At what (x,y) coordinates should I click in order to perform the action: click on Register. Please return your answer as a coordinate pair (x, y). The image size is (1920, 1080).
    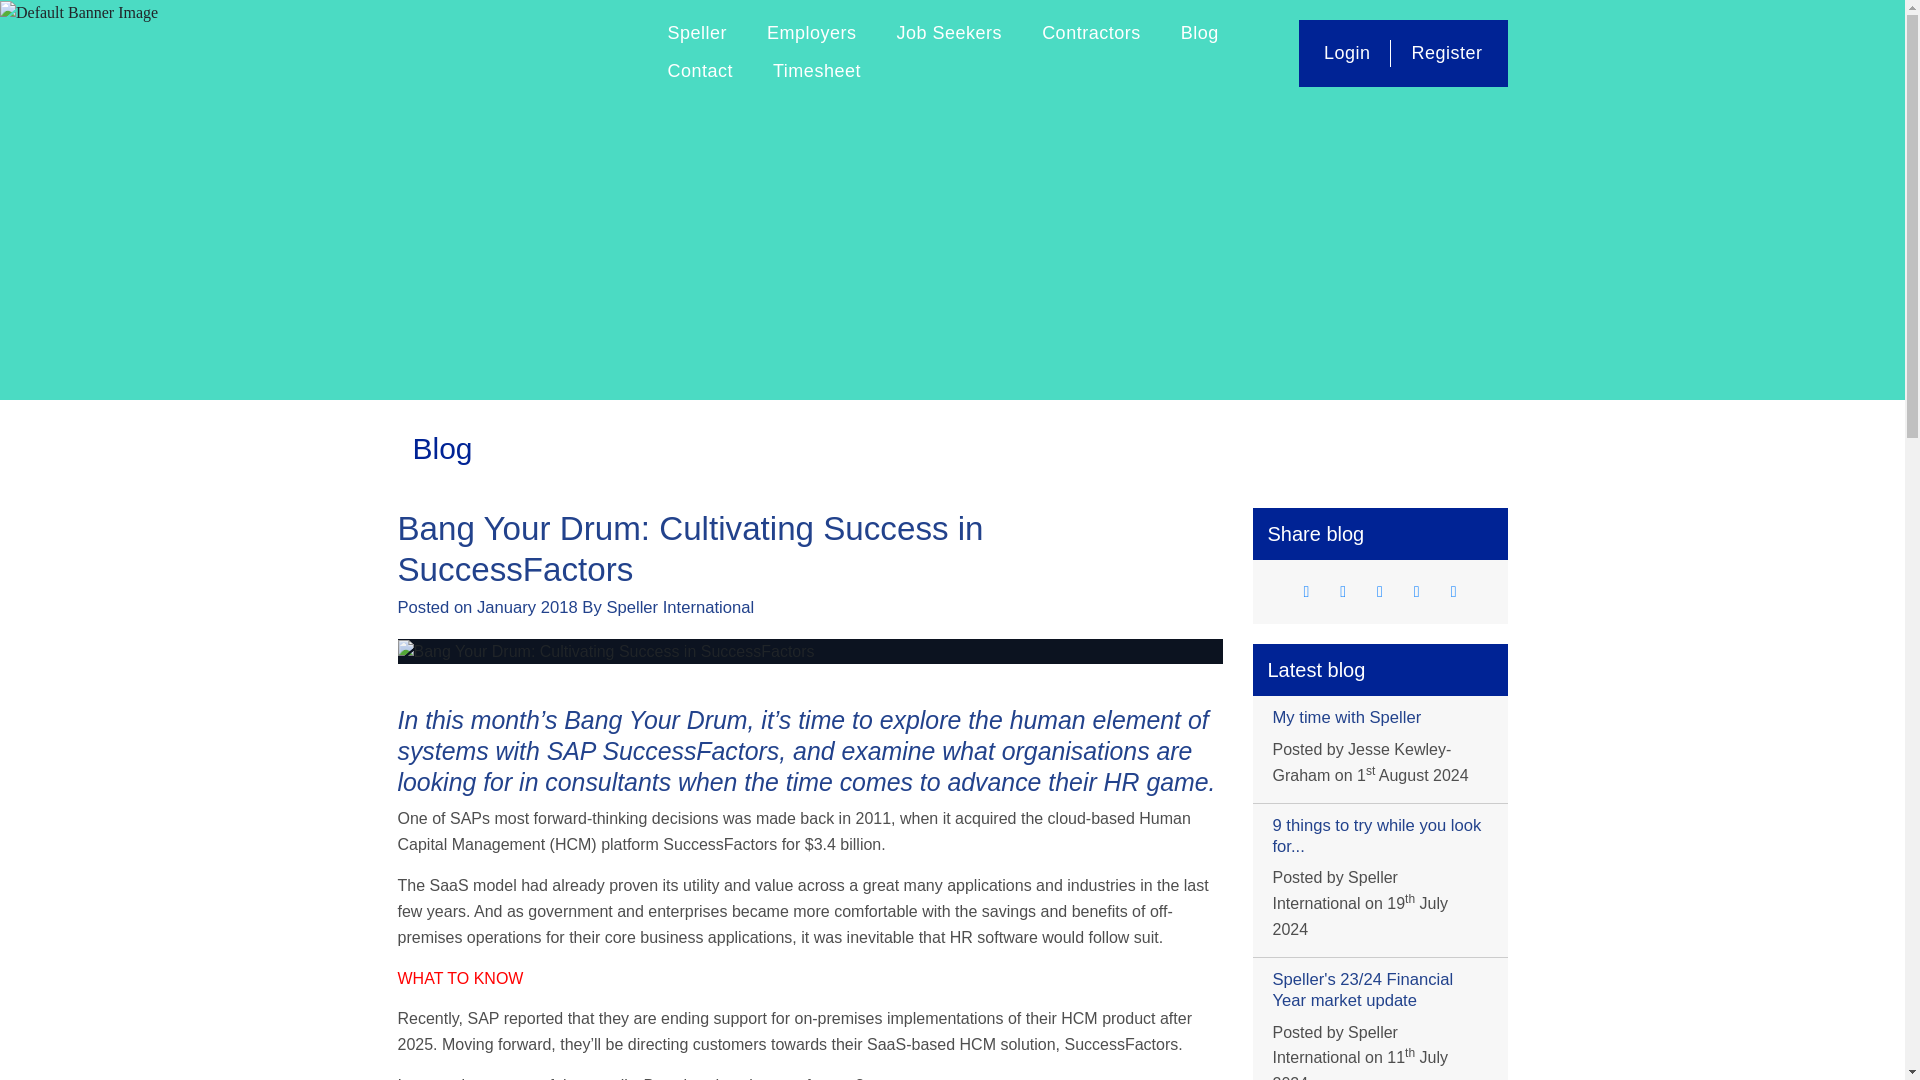
    Looking at the image, I should click on (1446, 52).